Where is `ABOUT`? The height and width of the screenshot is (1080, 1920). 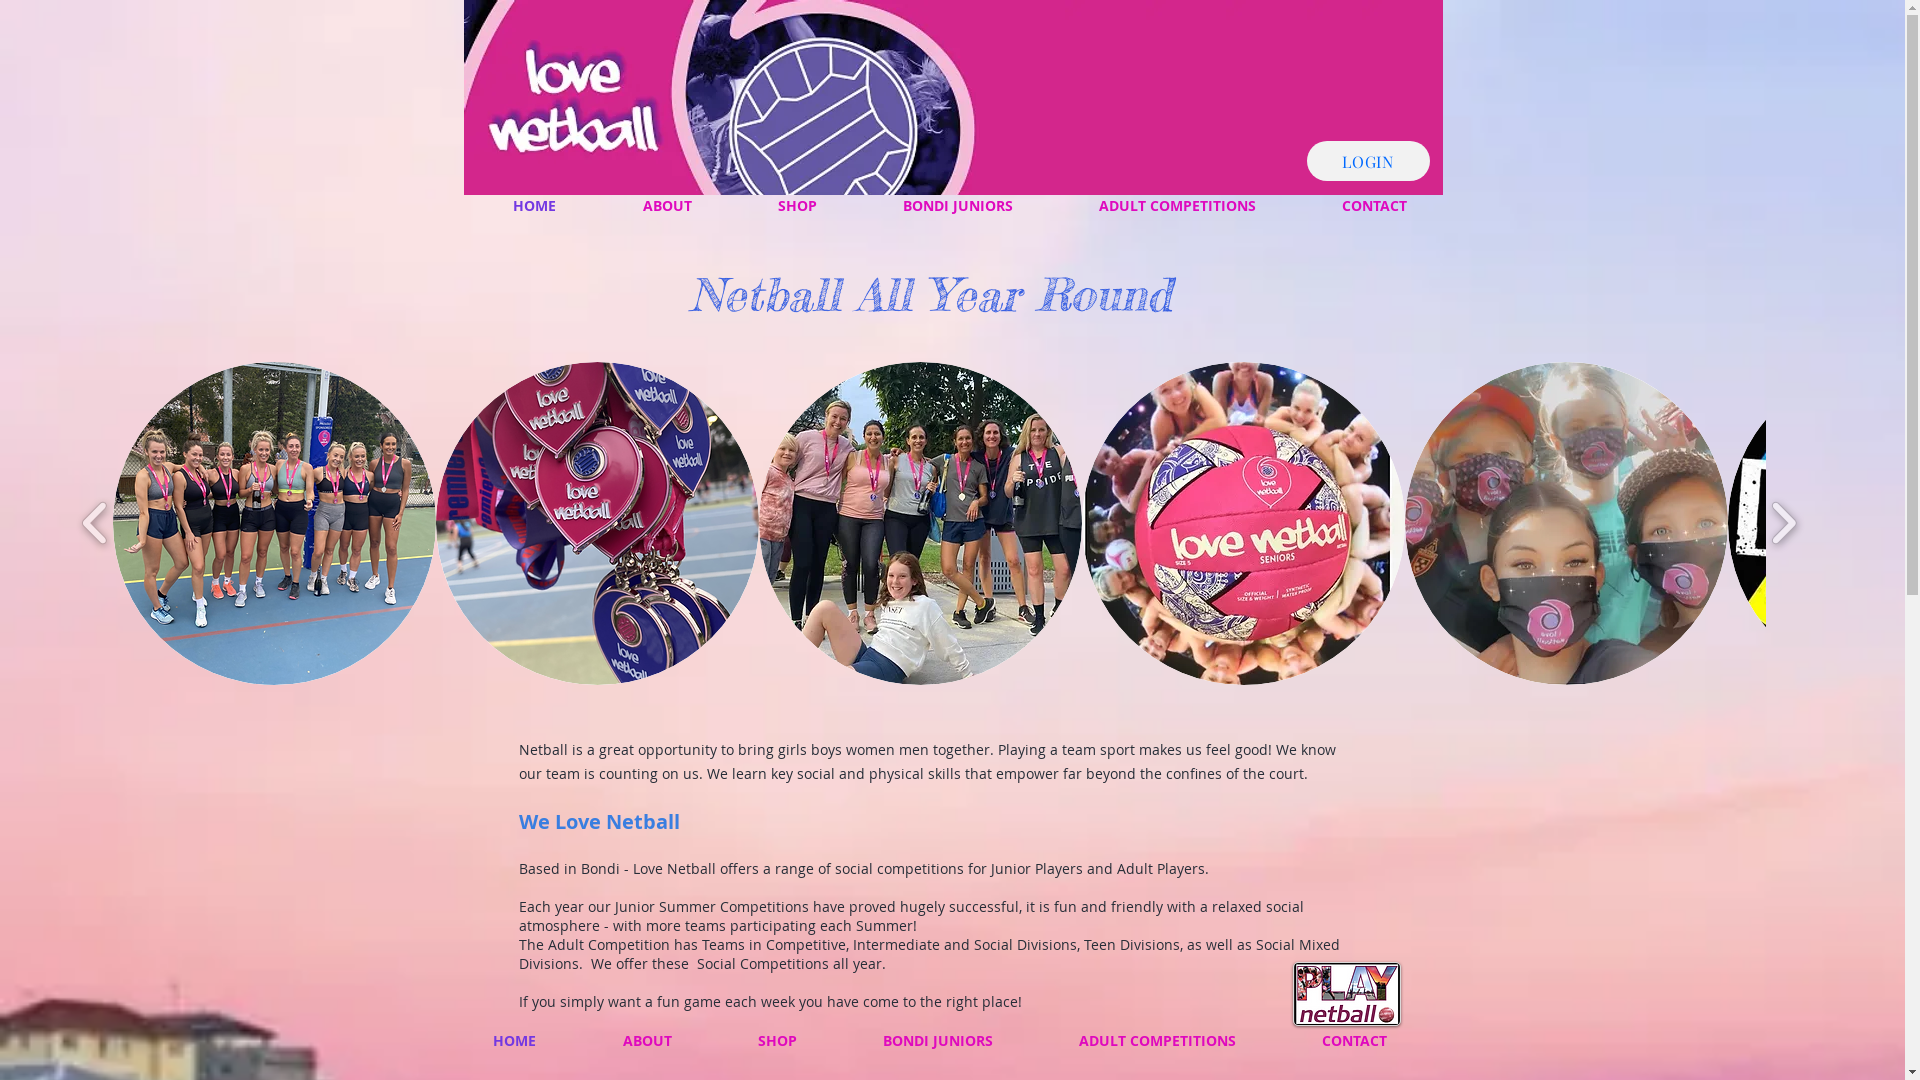
ABOUT is located at coordinates (648, 1041).